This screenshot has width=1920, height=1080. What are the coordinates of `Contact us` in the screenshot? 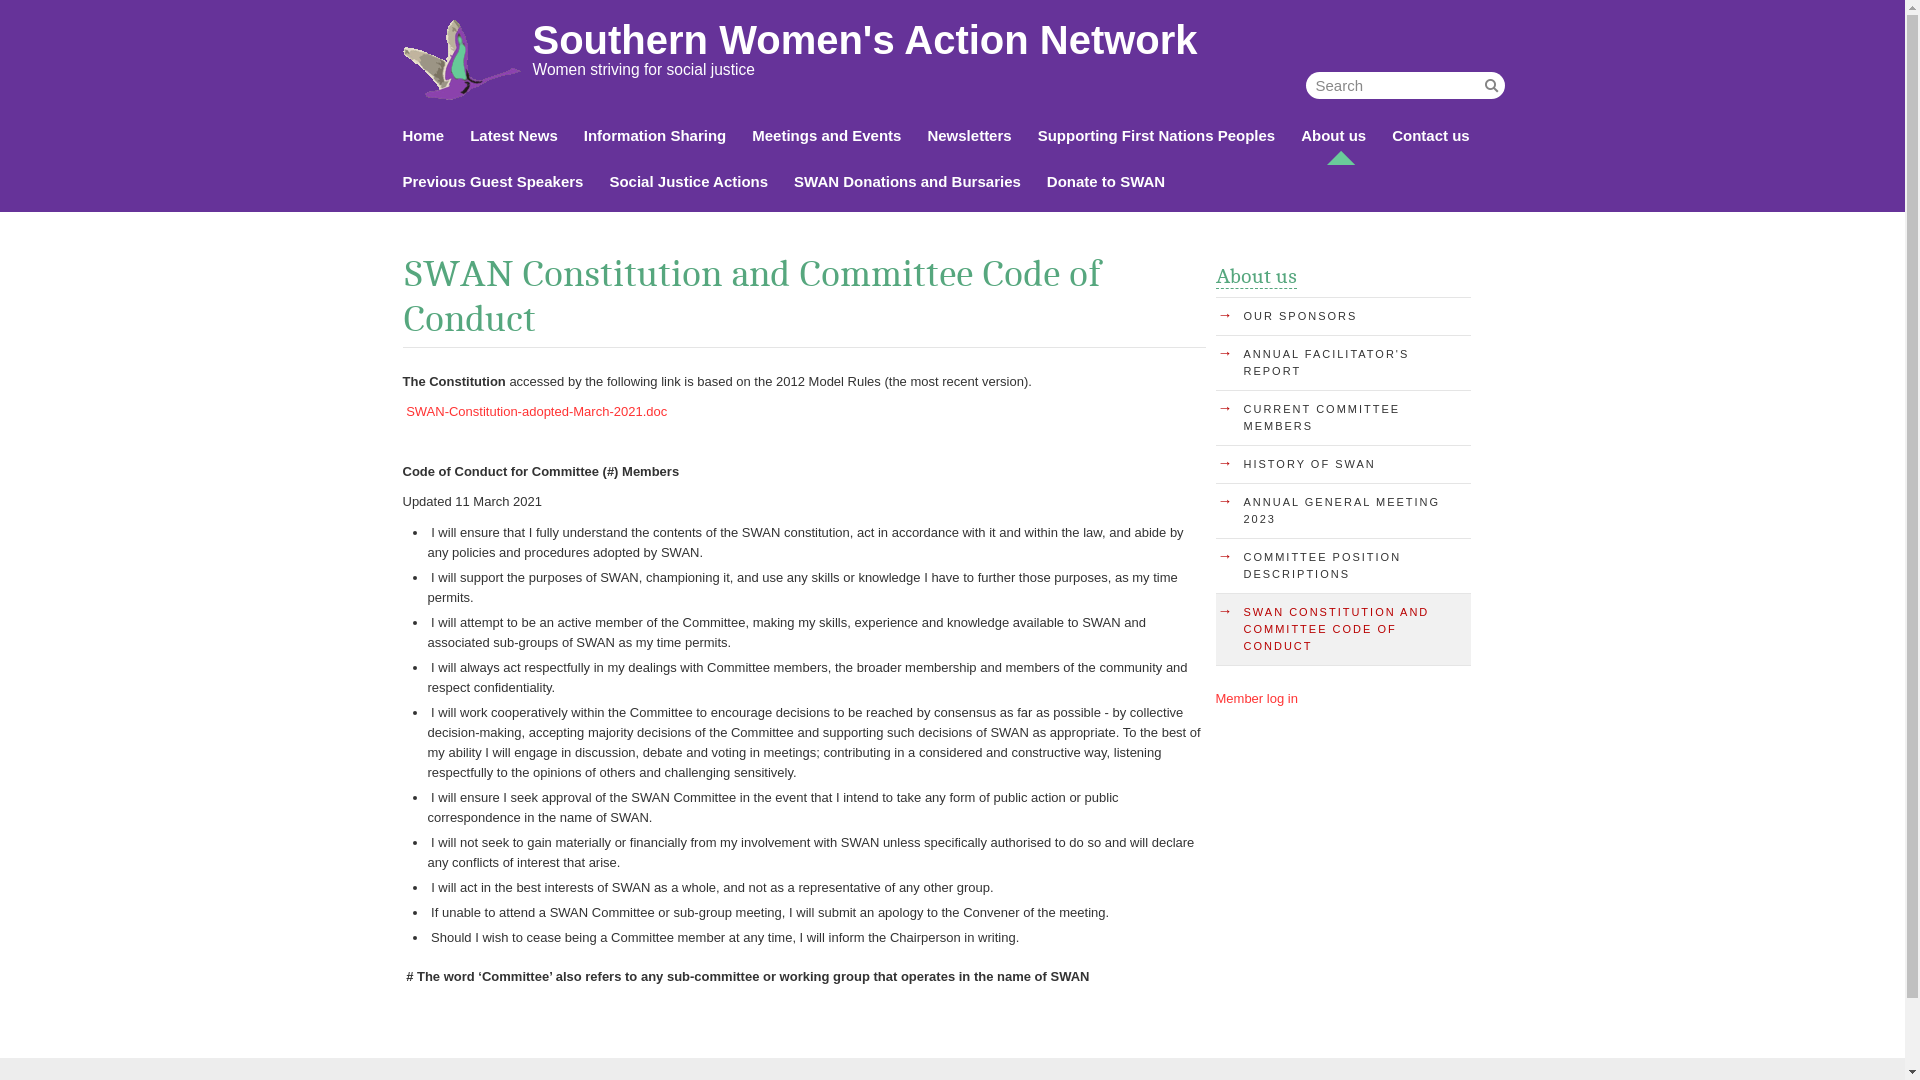 It's located at (1431, 136).